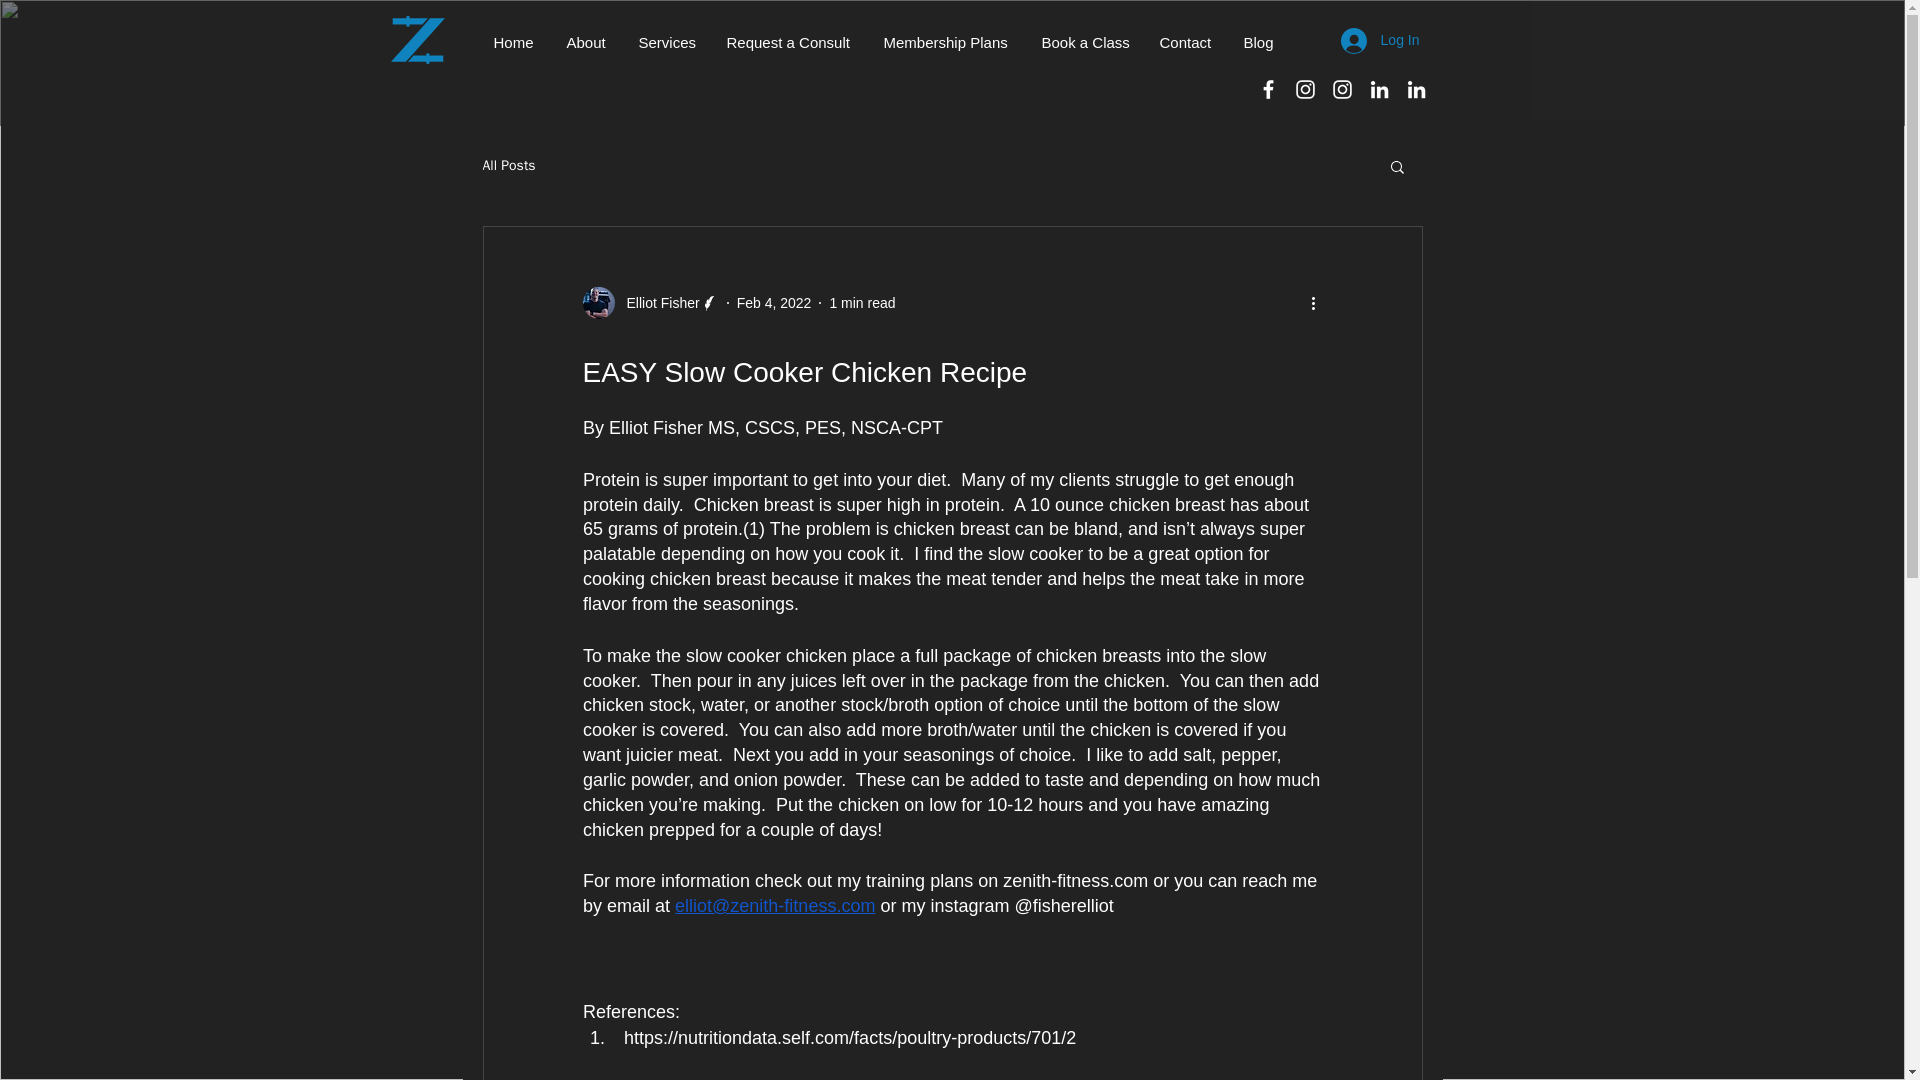  Describe the element at coordinates (1186, 42) in the screenshot. I see `Contact` at that location.